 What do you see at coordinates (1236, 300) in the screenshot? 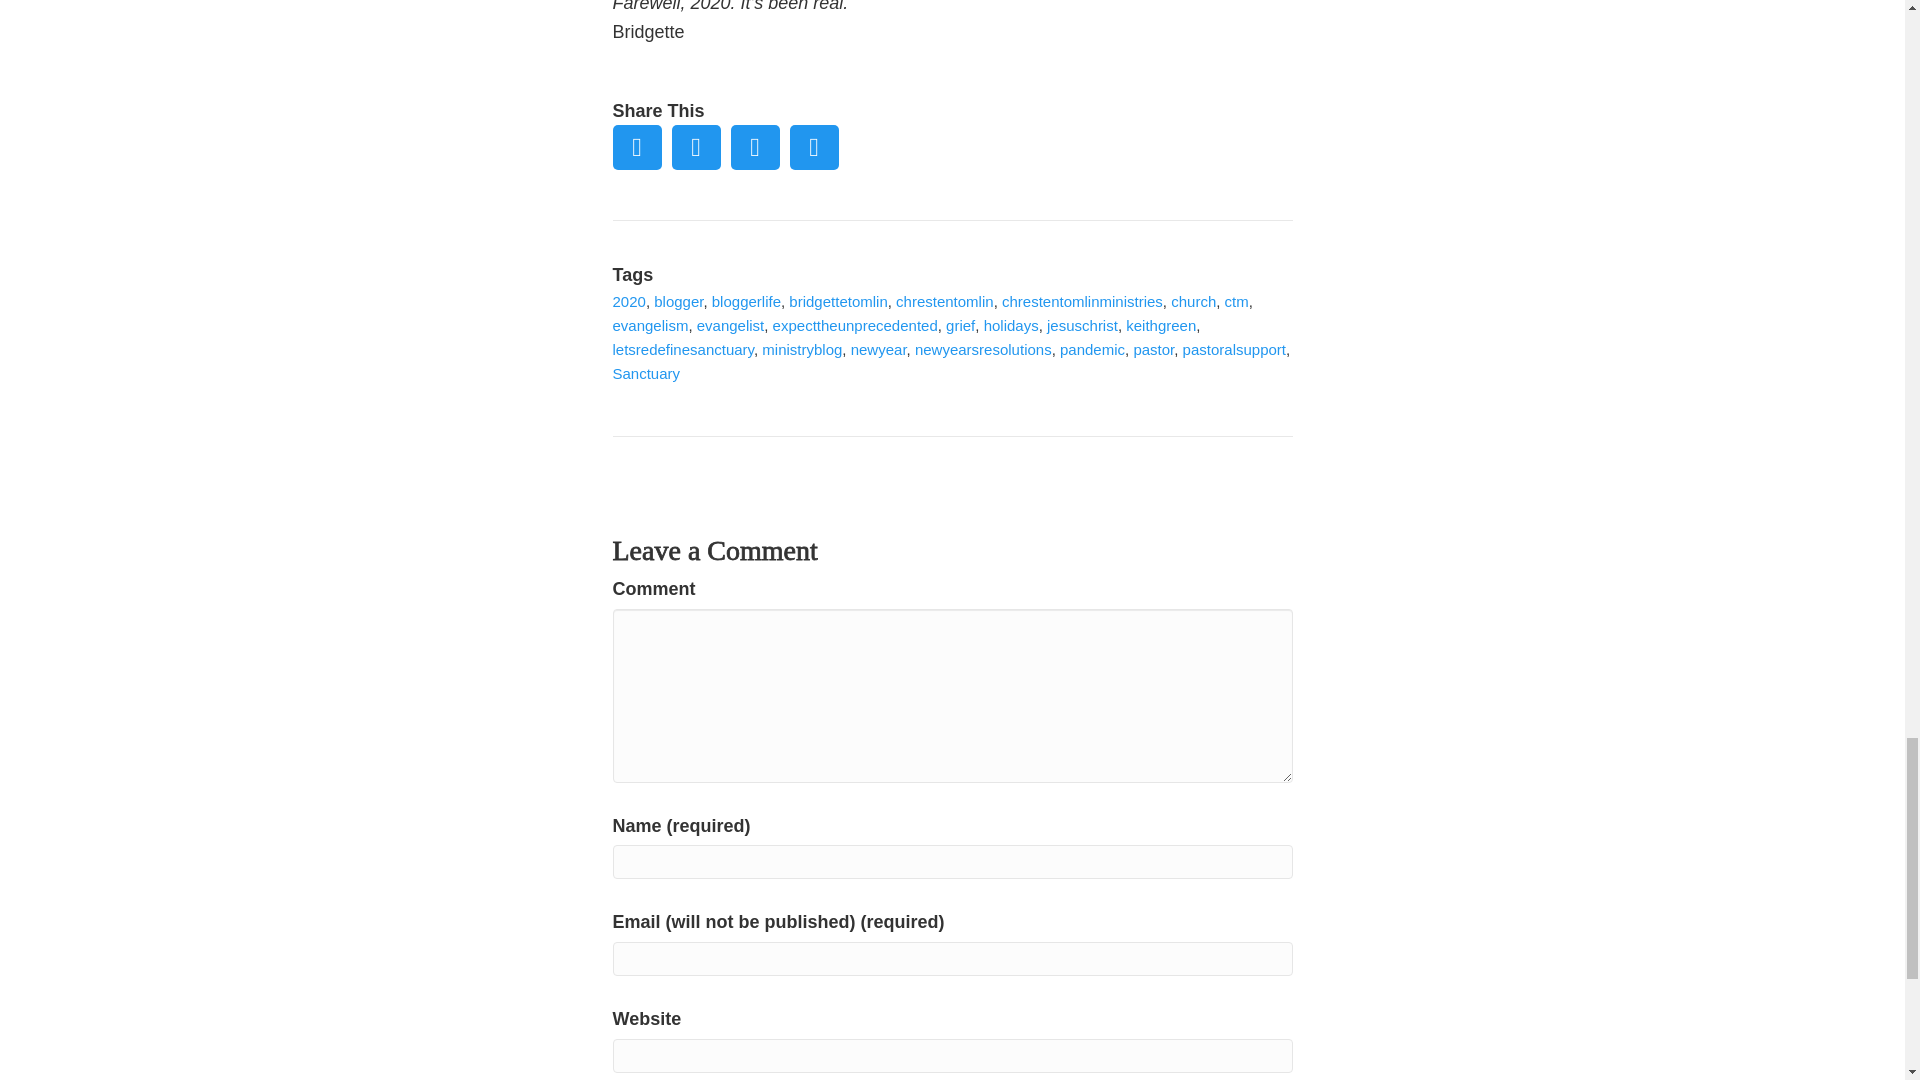
I see `ctm` at bounding box center [1236, 300].